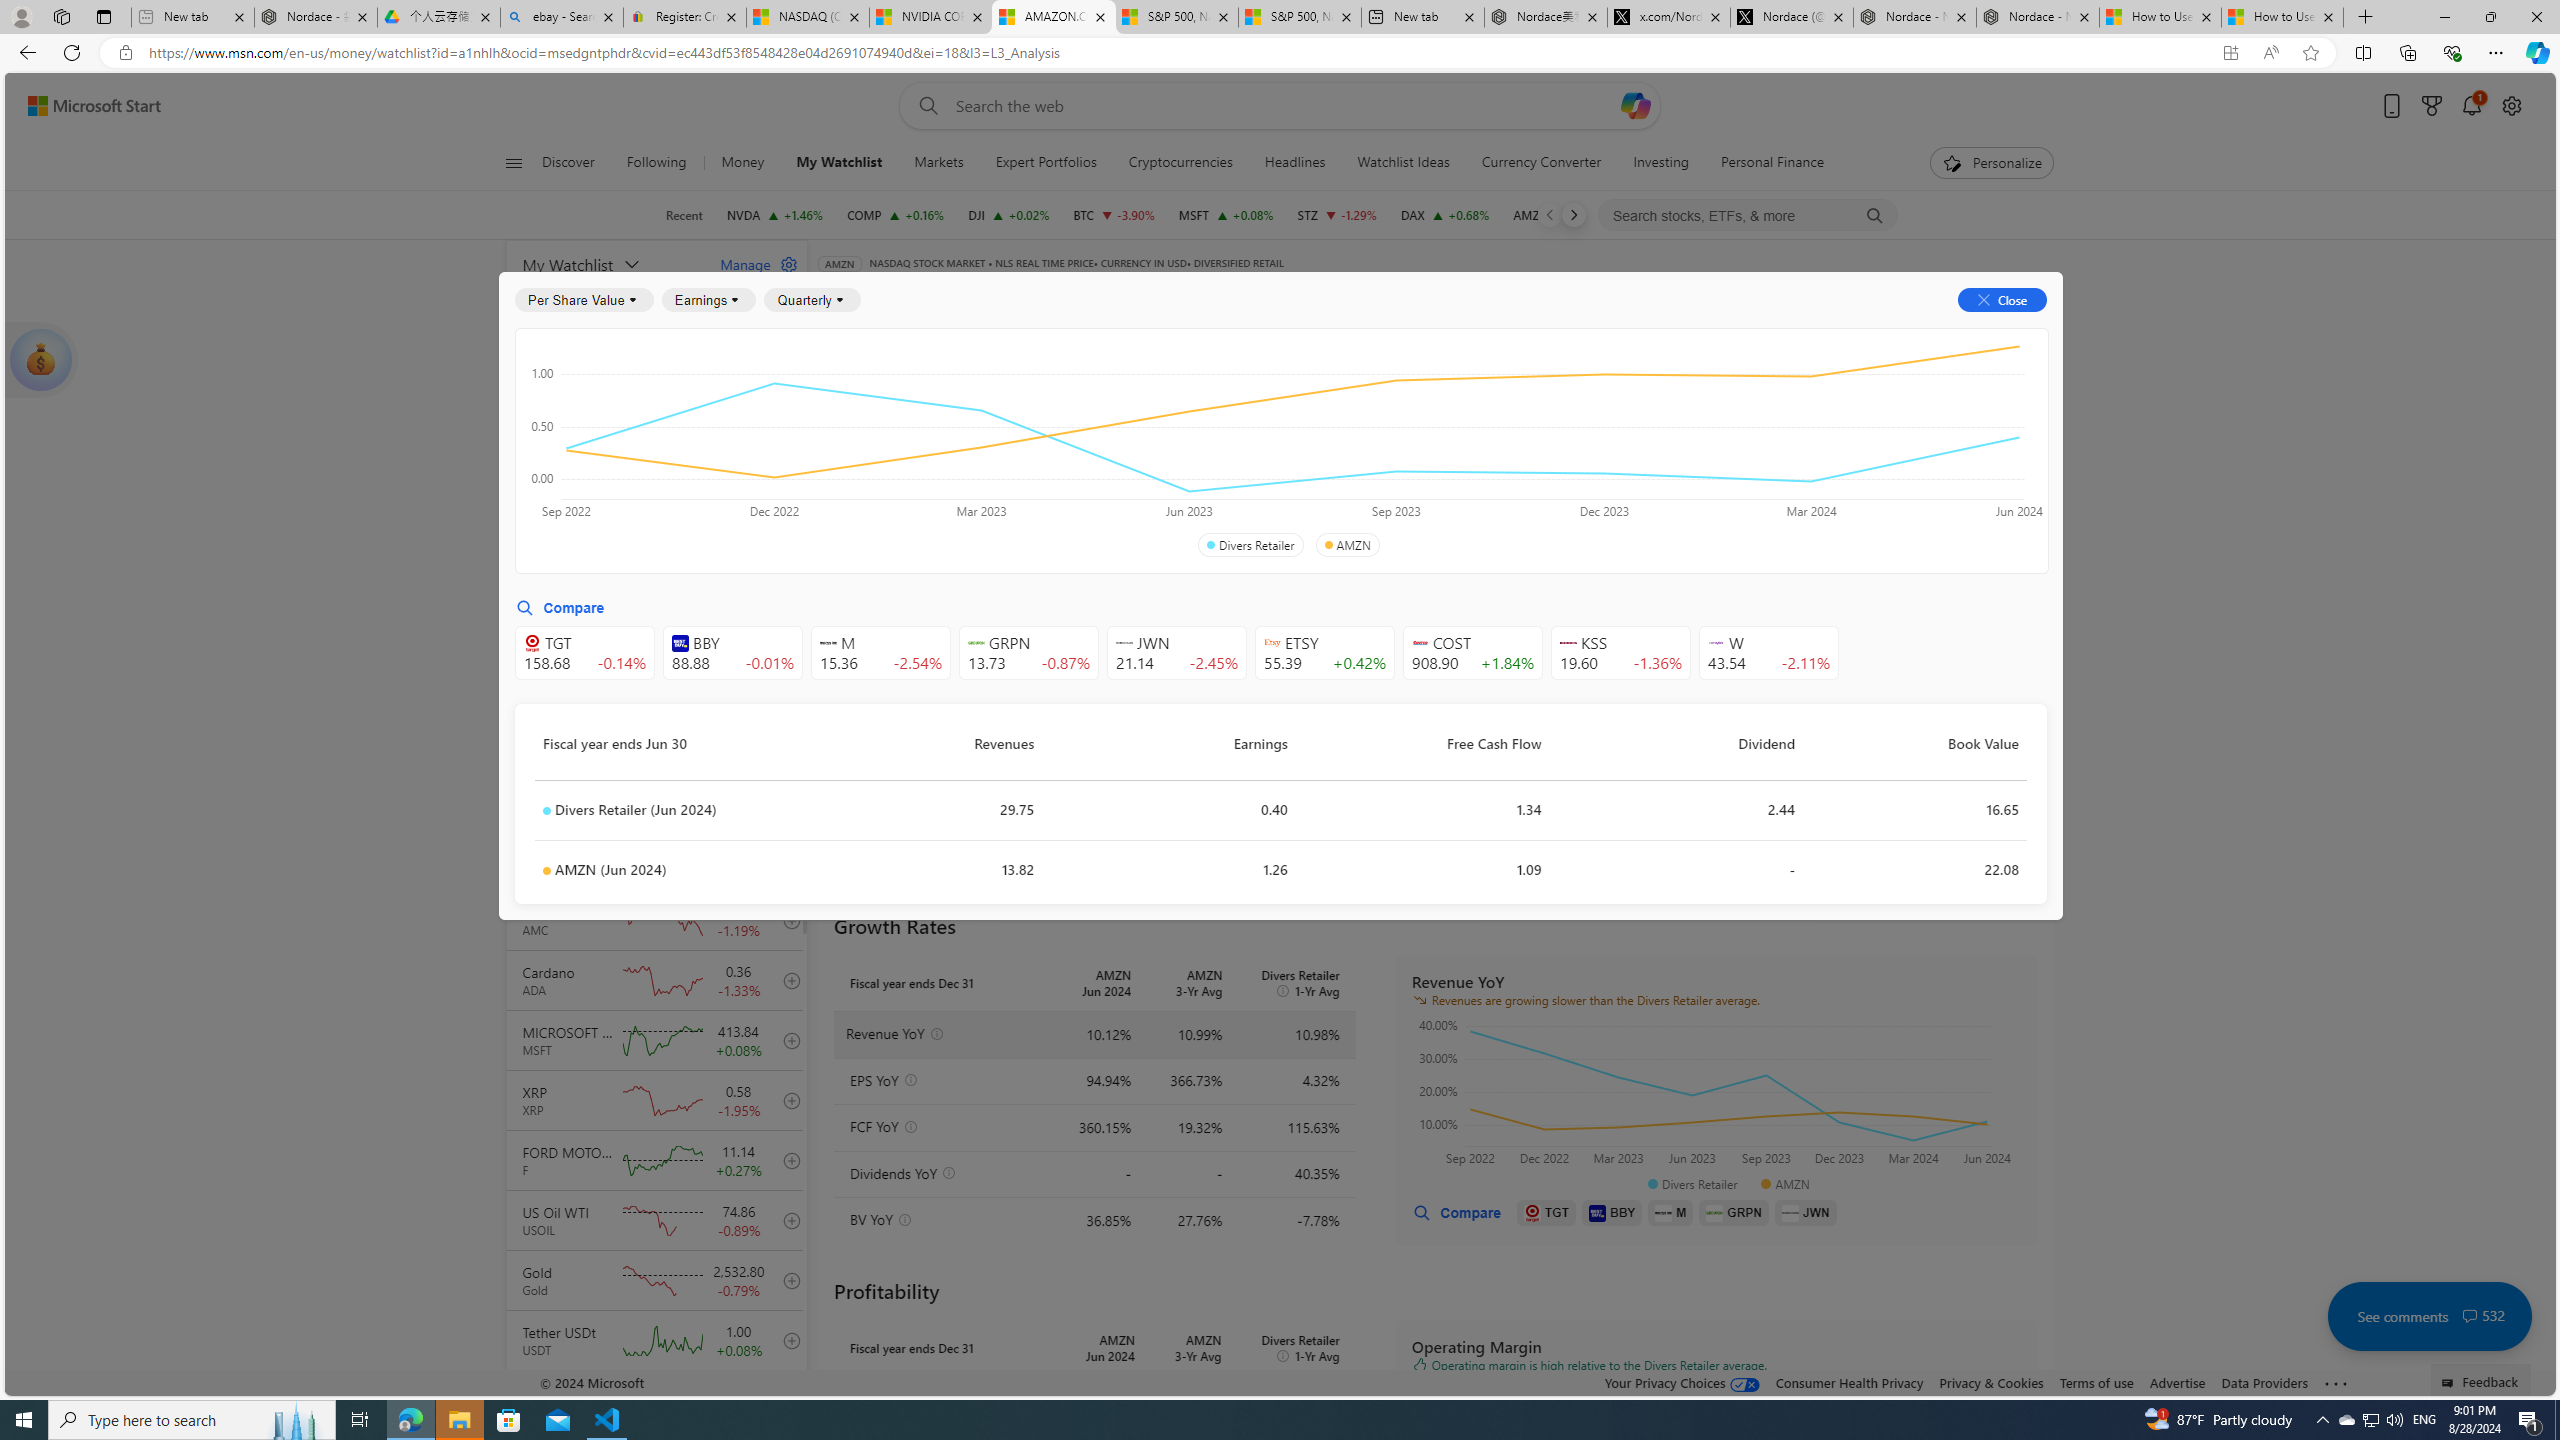 This screenshot has height=1440, width=2560. What do you see at coordinates (1488, 332) in the screenshot?
I see `Financials` at bounding box center [1488, 332].